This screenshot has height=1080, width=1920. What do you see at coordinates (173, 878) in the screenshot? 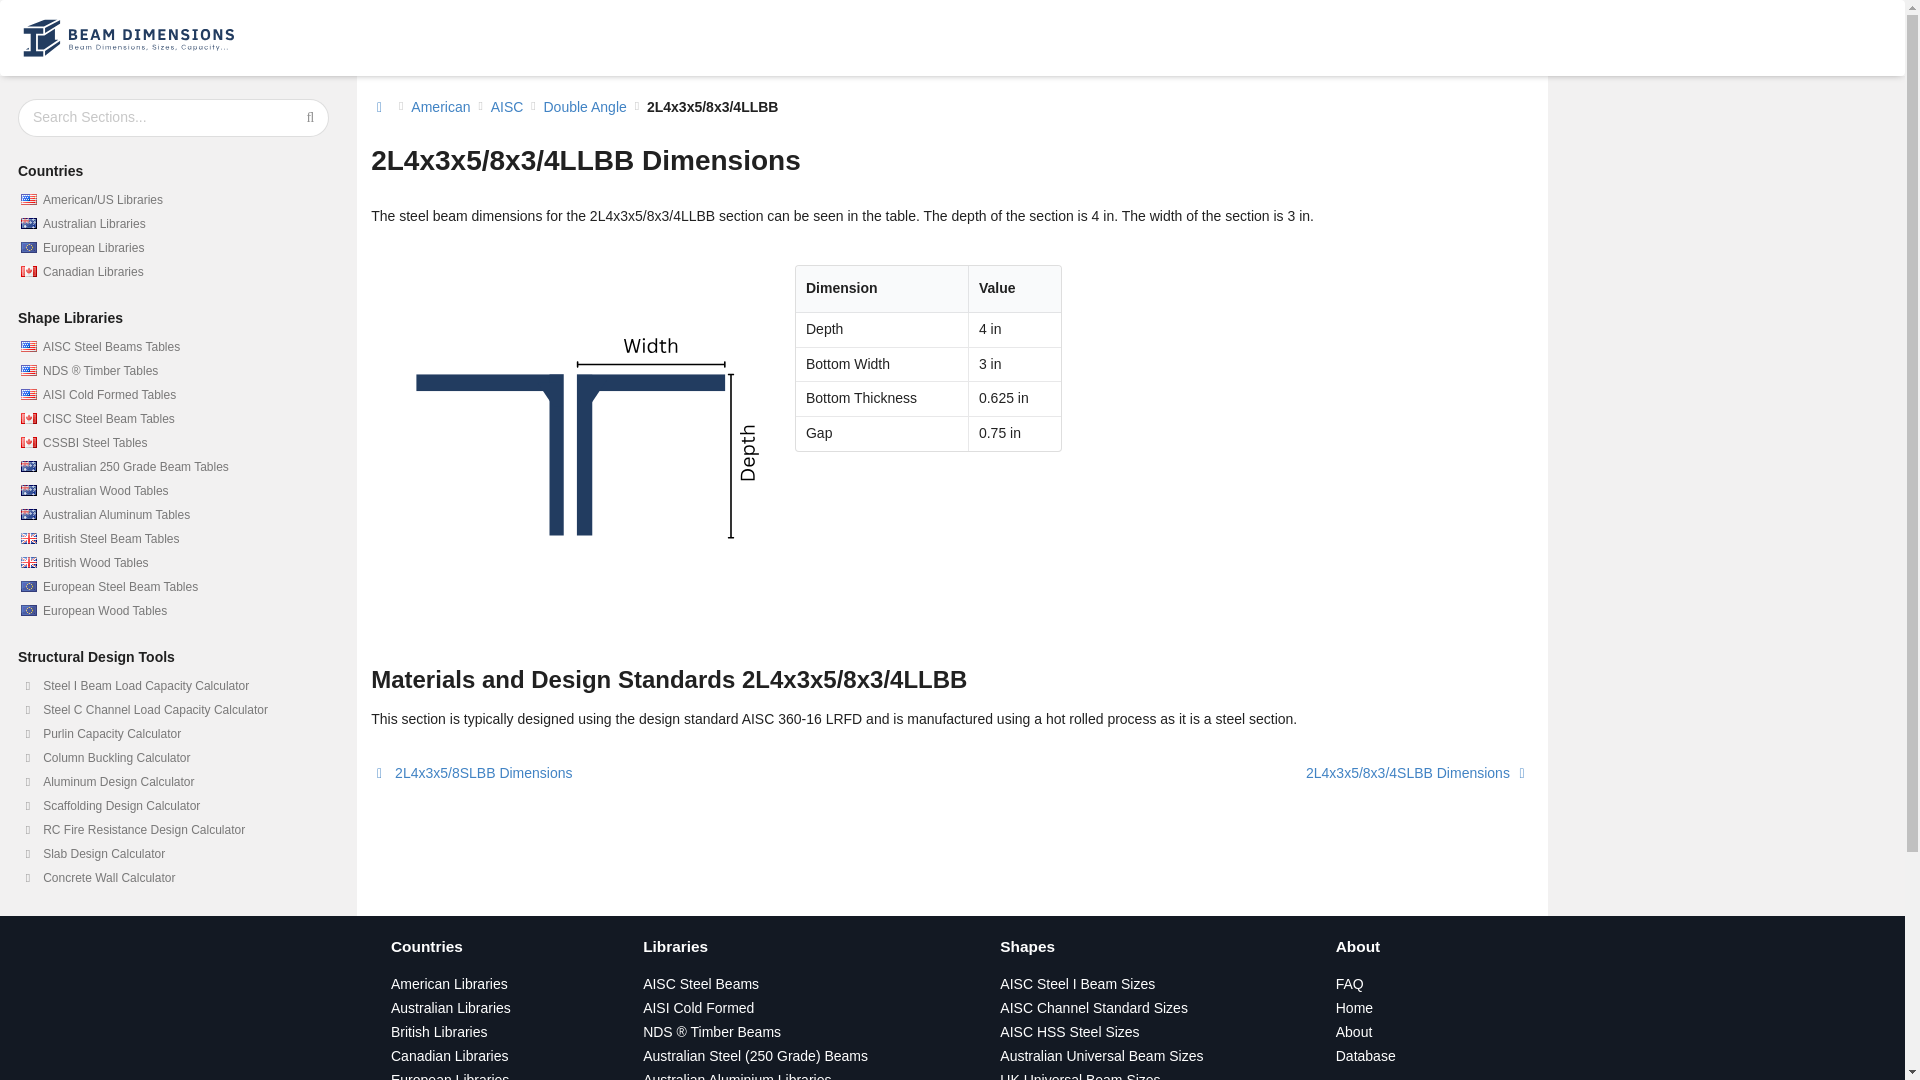
I see `Concrete Wall Calculator` at bounding box center [173, 878].